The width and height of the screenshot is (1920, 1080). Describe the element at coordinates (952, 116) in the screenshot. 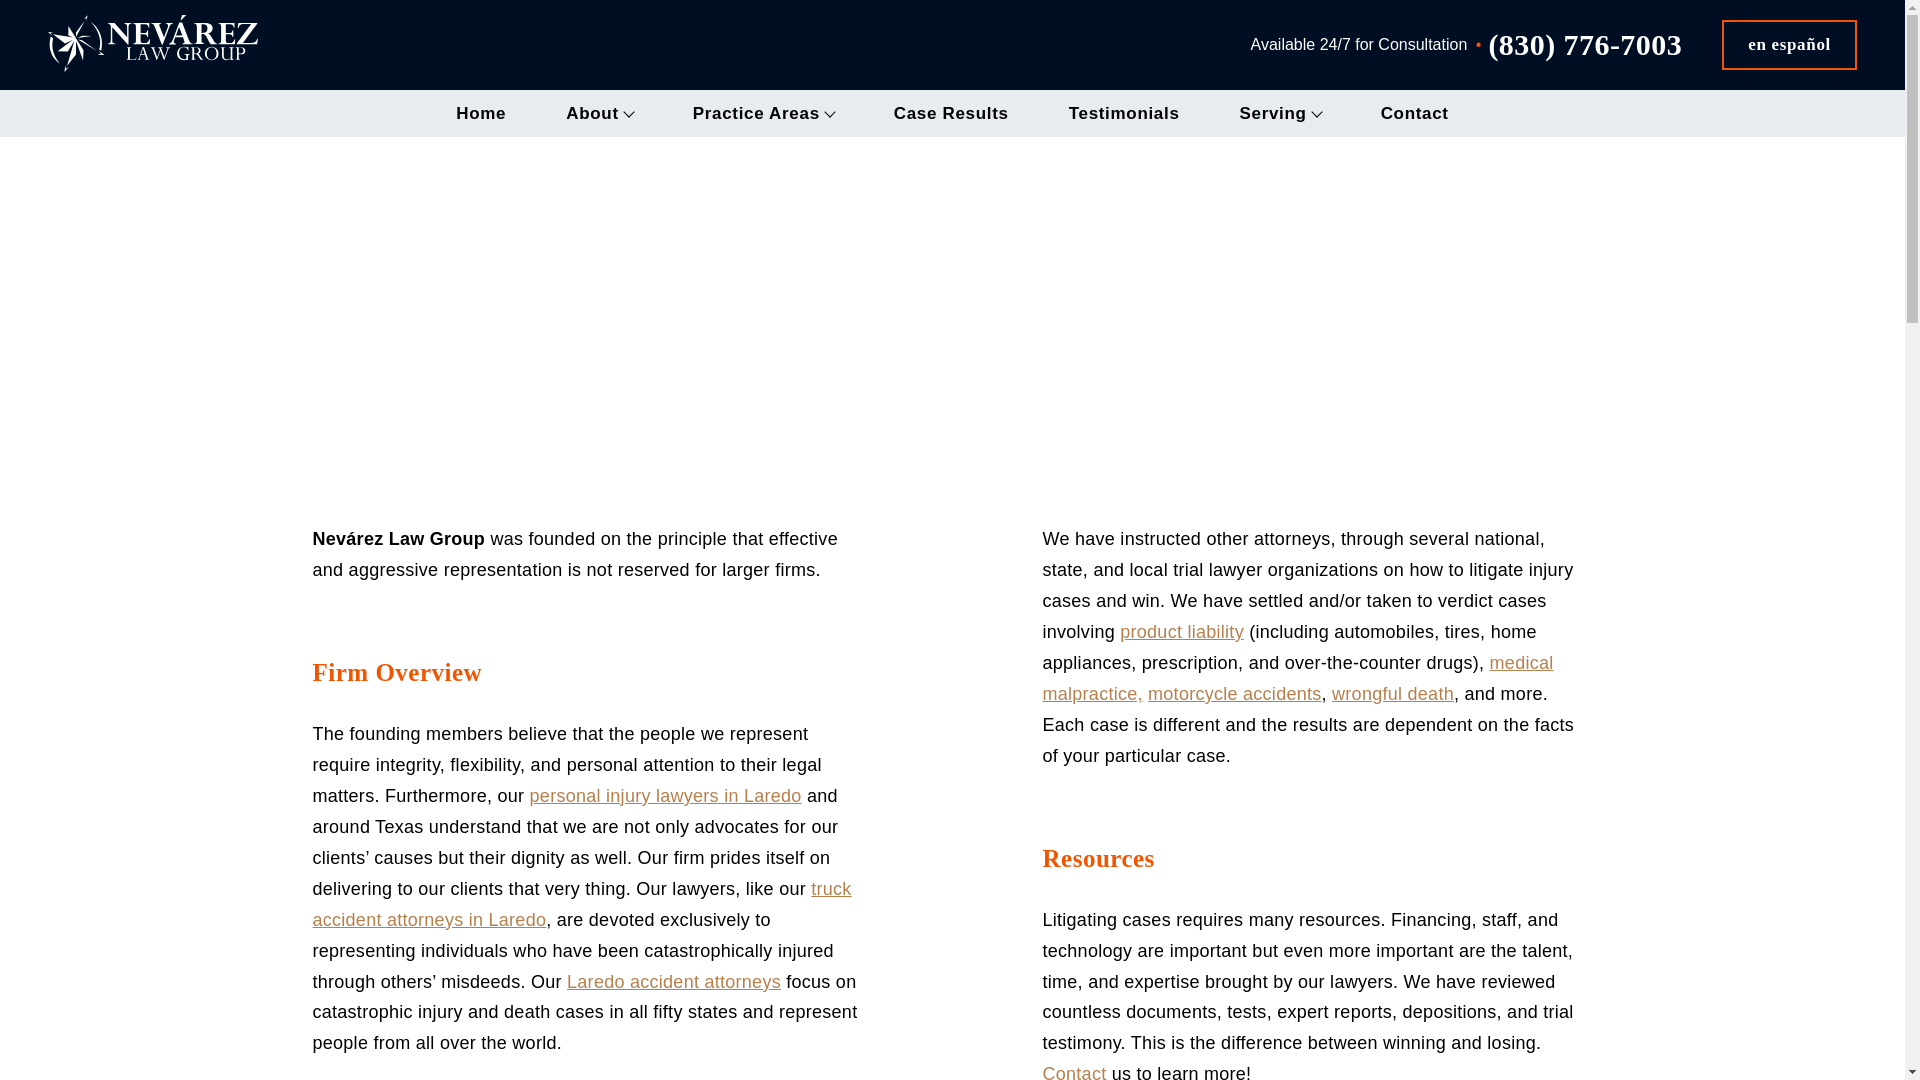

I see `Case Results` at that location.